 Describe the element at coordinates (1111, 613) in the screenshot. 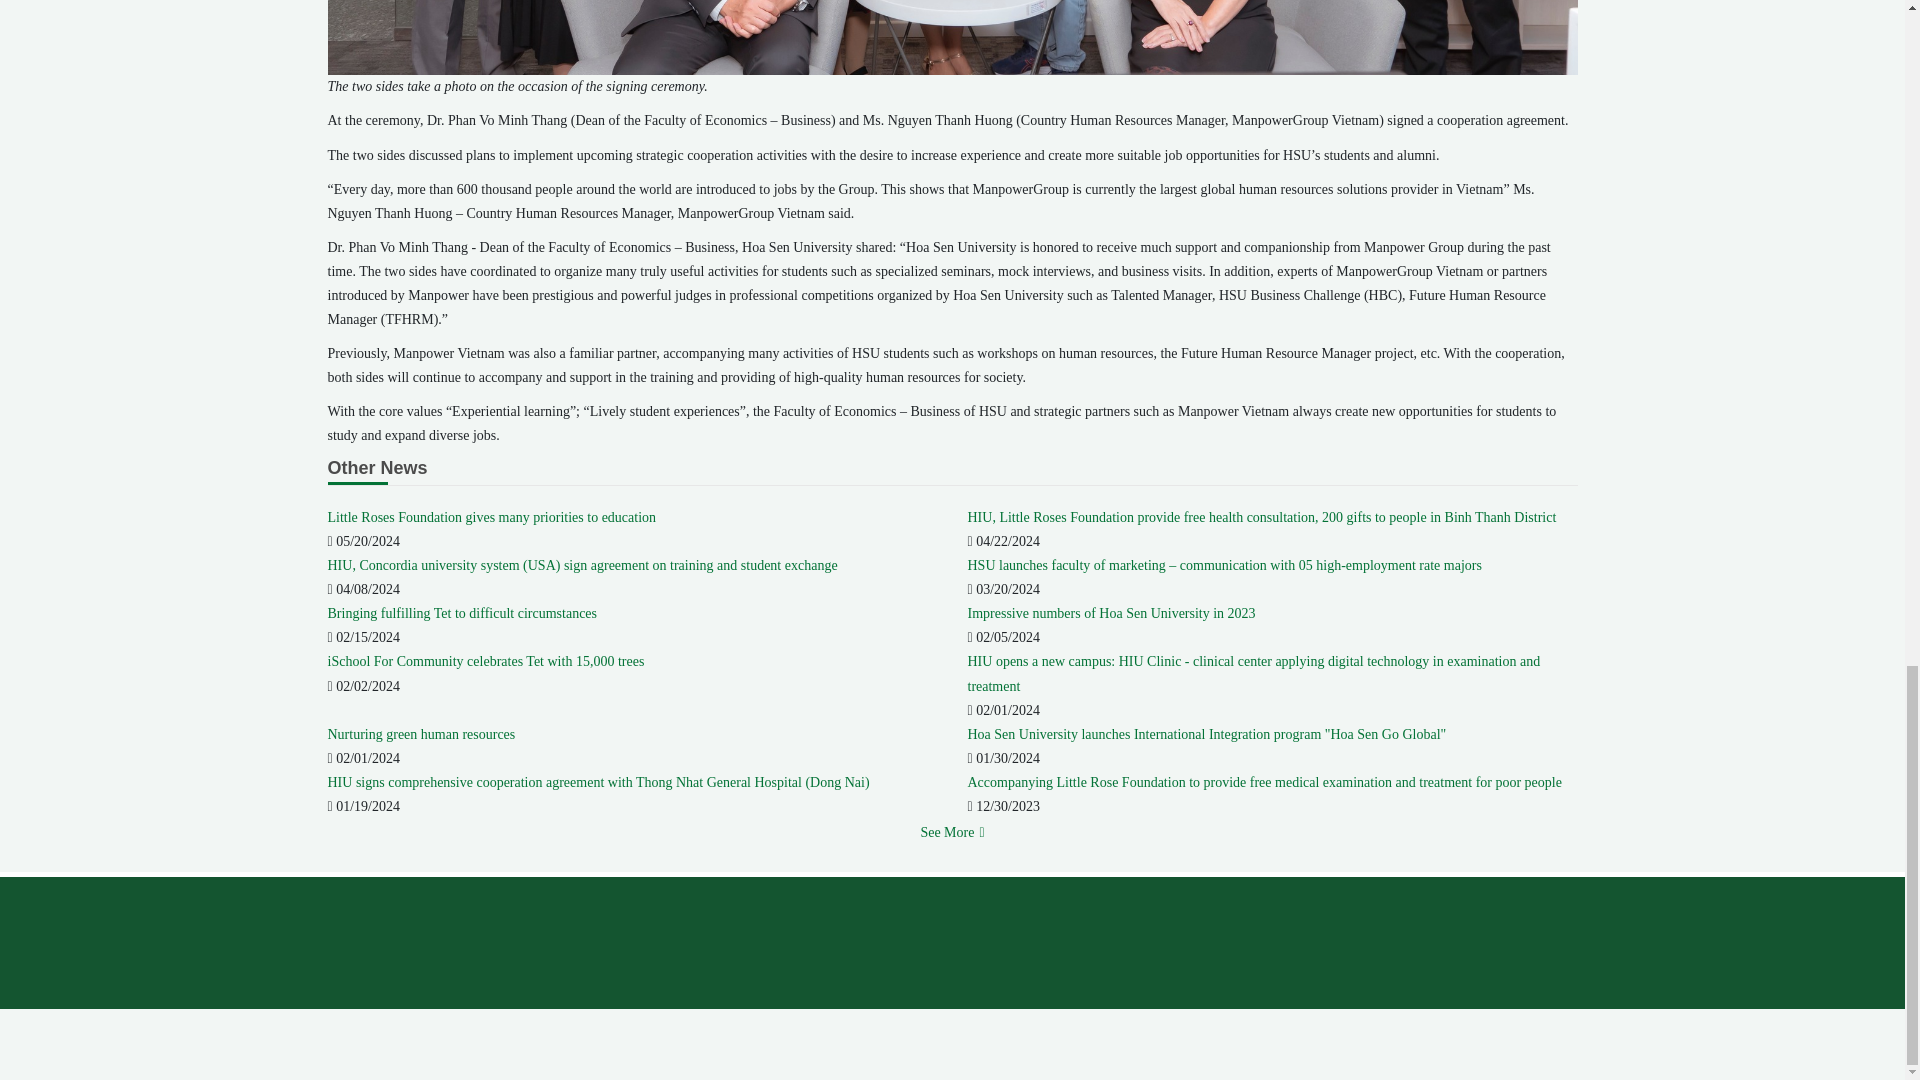

I see `Impressive numbers of Hoa Sen University in 2023` at that location.